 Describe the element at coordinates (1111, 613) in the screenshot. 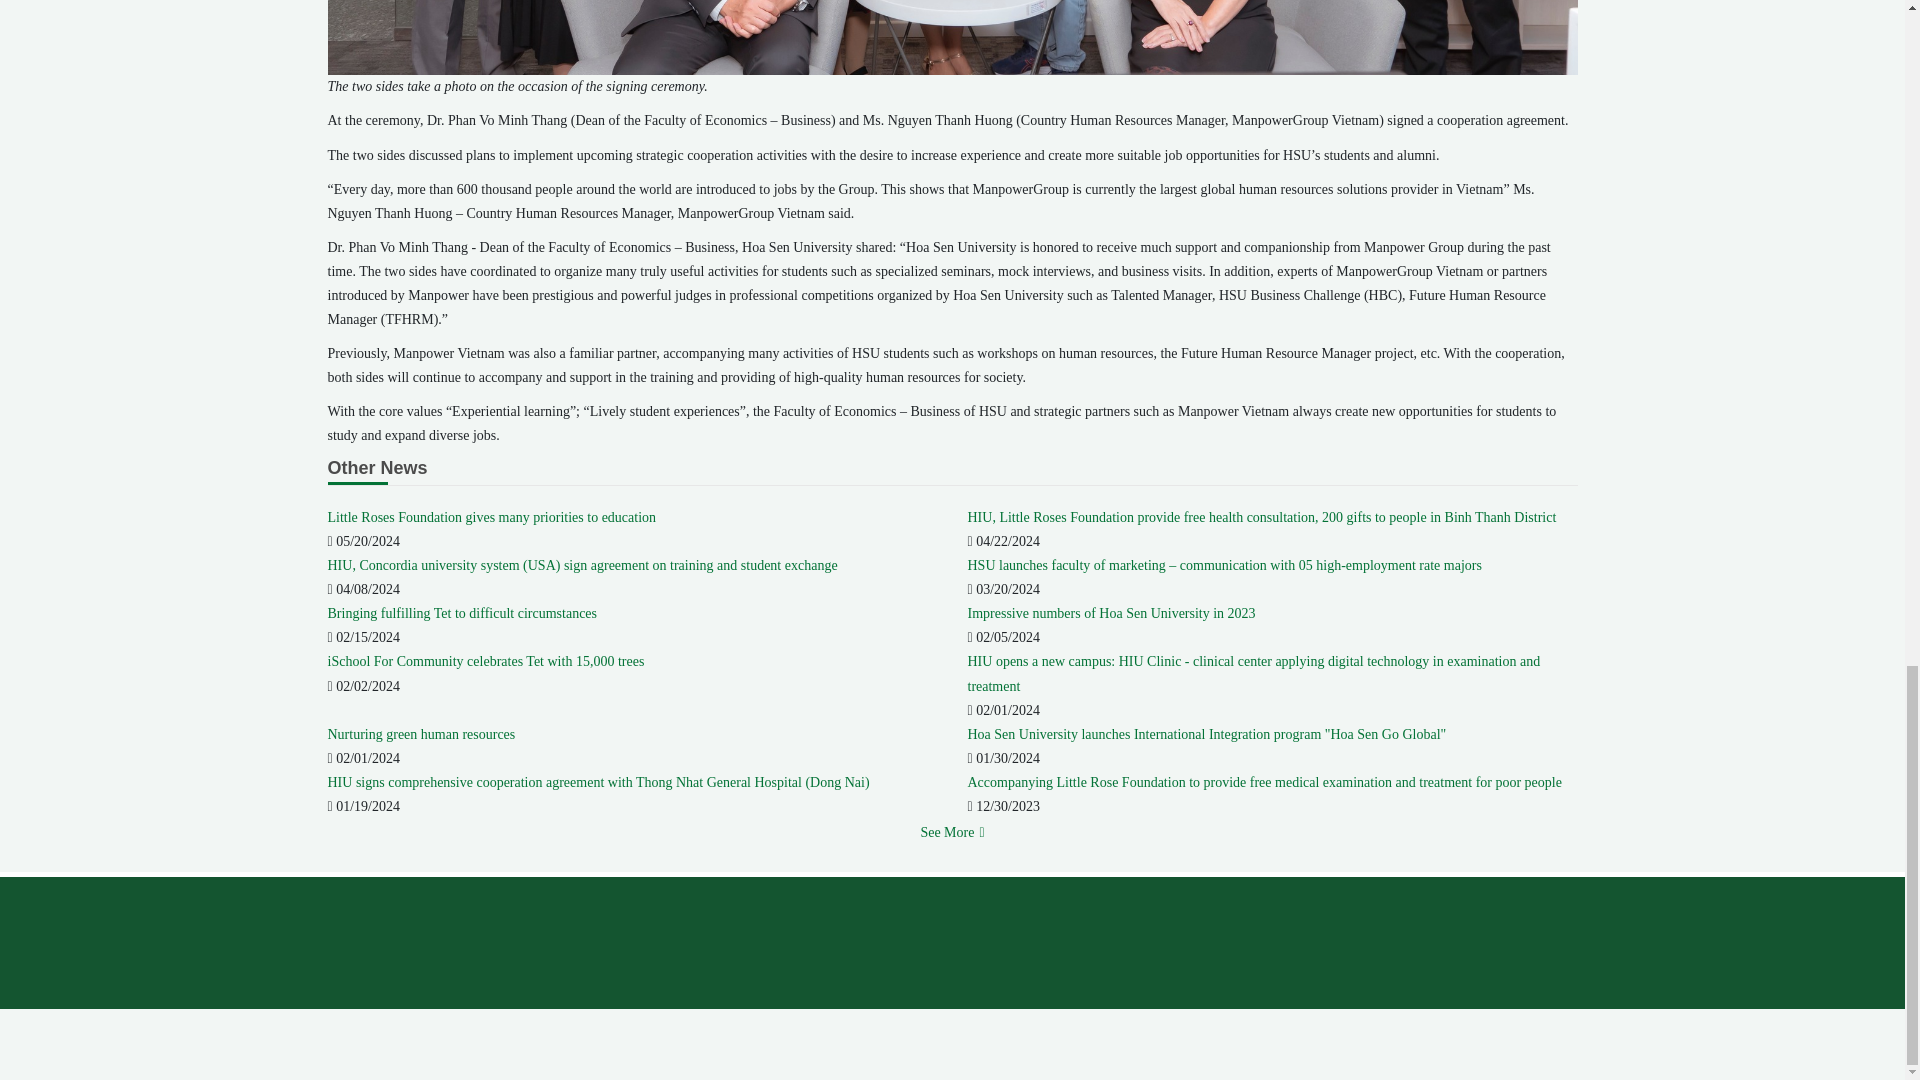

I see `Impressive numbers of Hoa Sen University in 2023` at that location.